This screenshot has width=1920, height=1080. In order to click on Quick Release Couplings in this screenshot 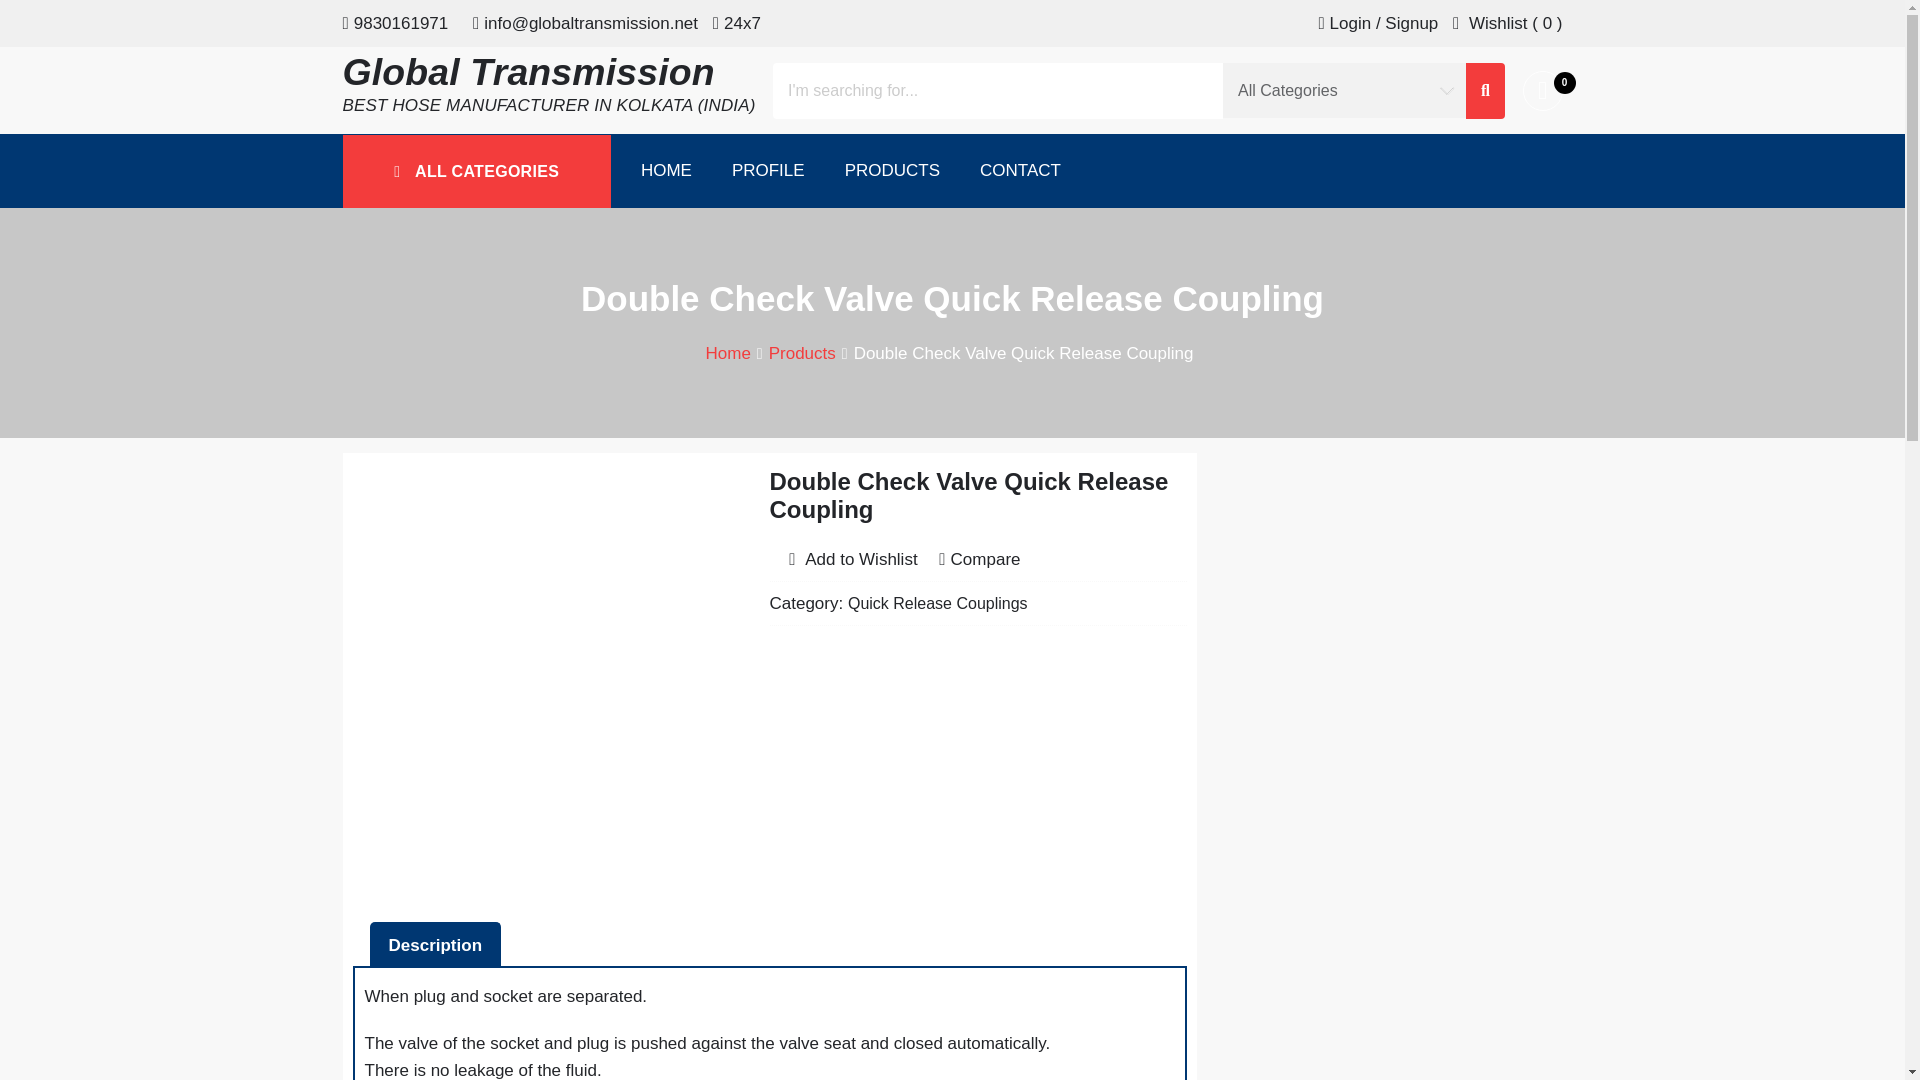, I will do `click(938, 604)`.